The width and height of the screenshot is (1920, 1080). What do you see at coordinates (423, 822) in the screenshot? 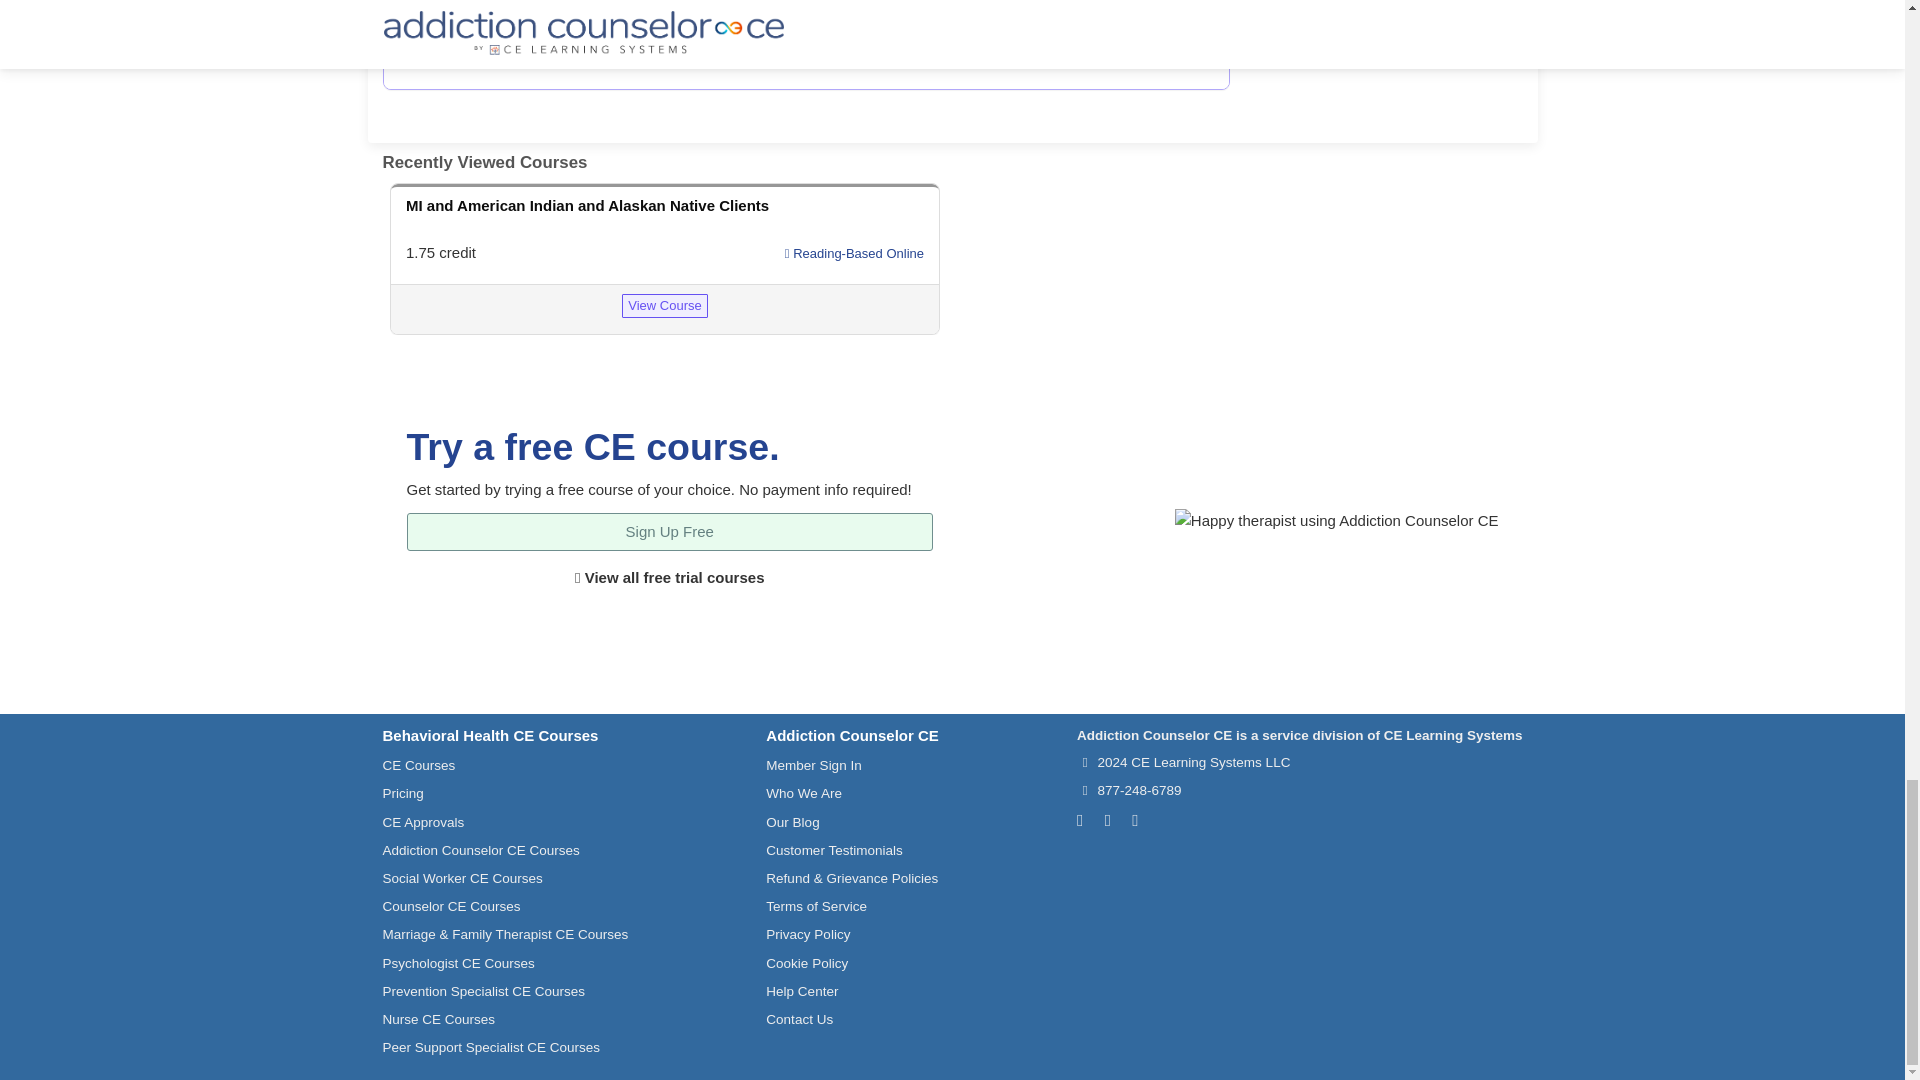
I see `CE Approvals` at bounding box center [423, 822].